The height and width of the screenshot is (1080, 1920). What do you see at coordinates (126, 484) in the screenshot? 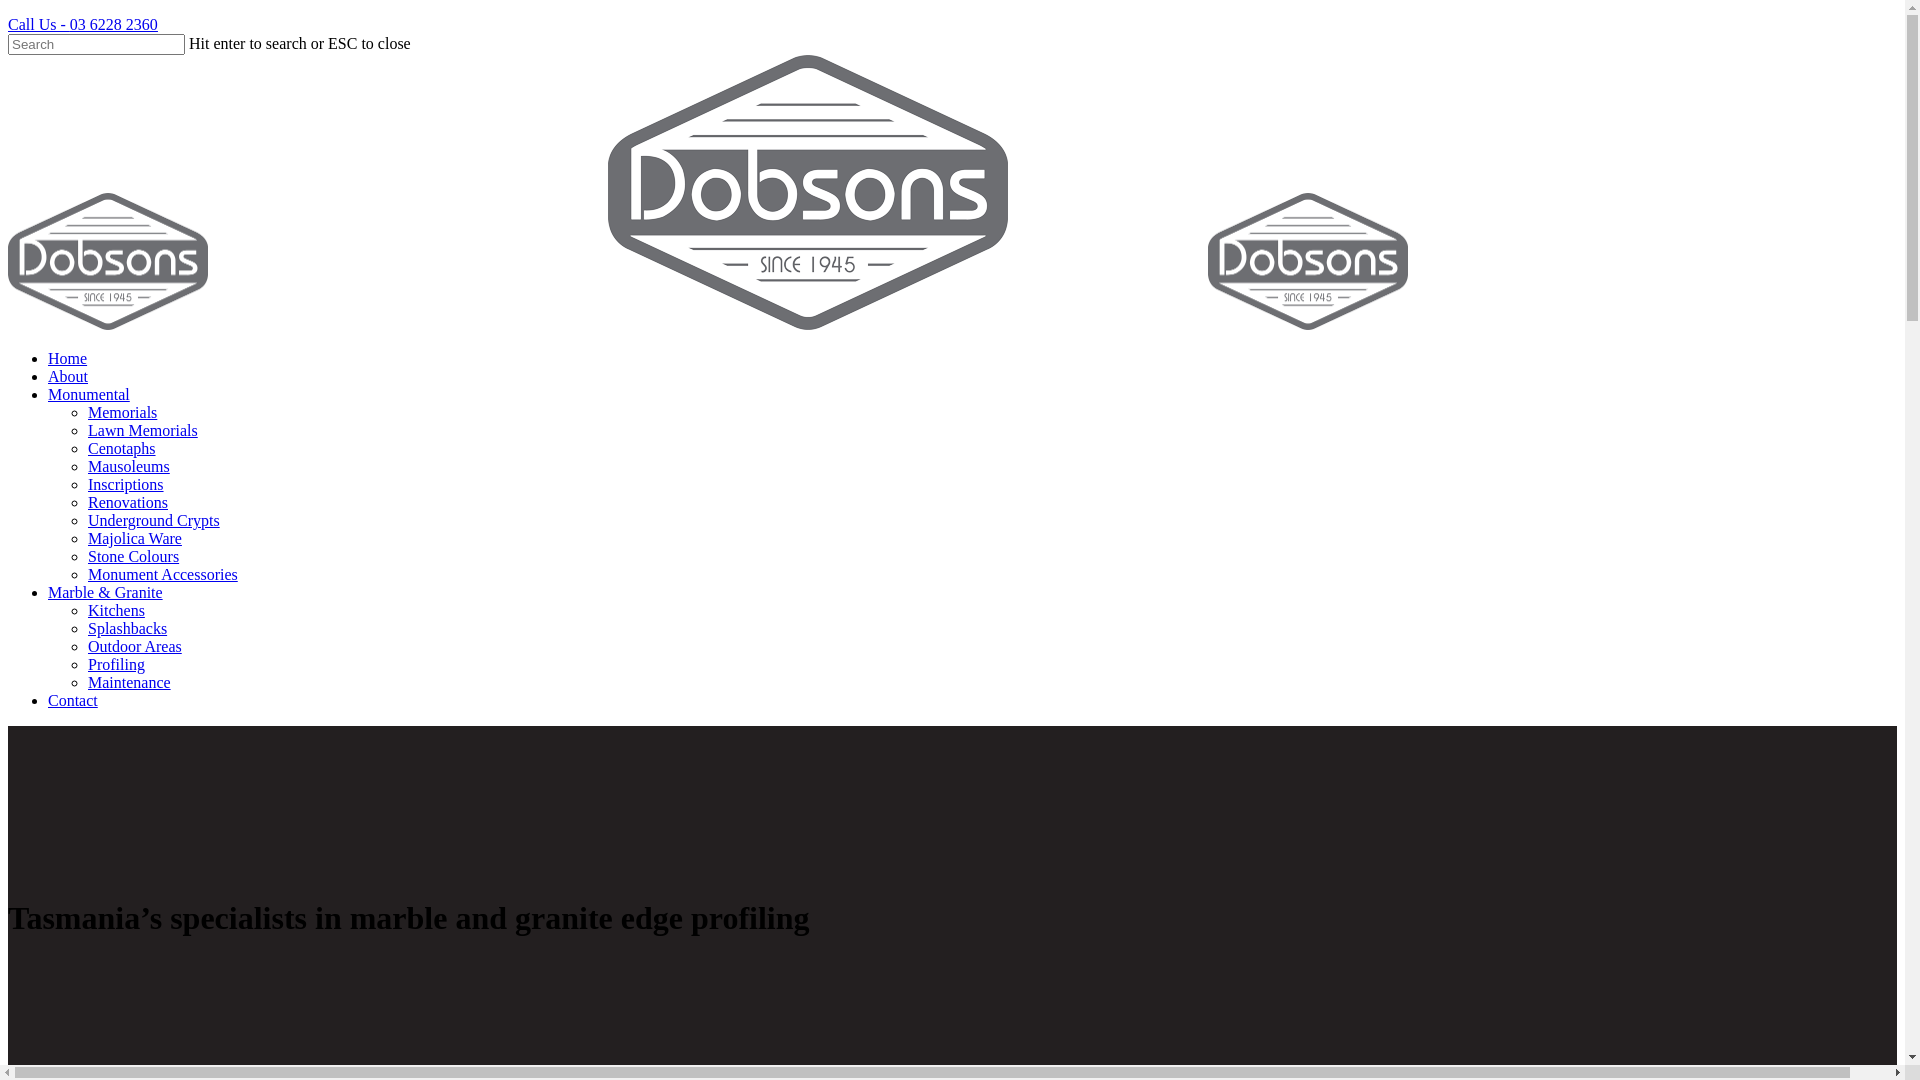
I see `Inscriptions` at bounding box center [126, 484].